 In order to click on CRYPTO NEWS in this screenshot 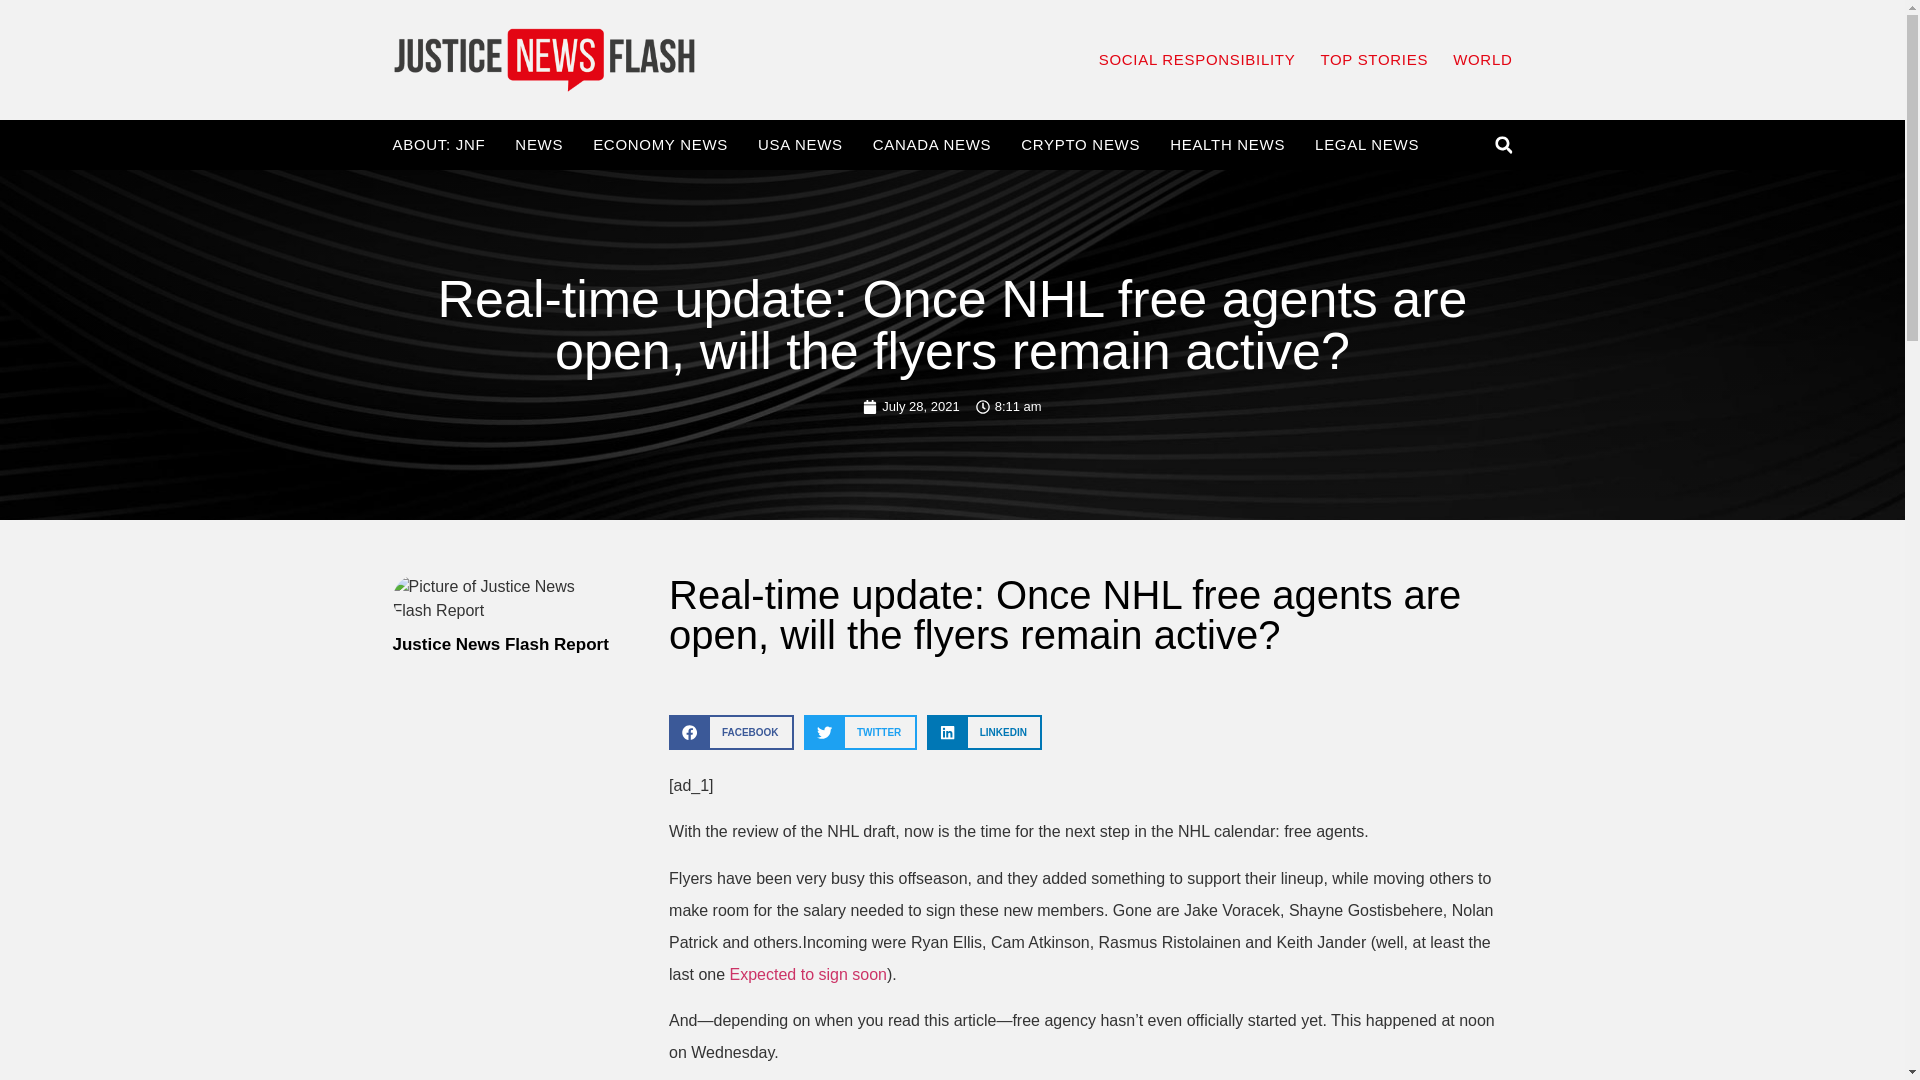, I will do `click(1080, 145)`.